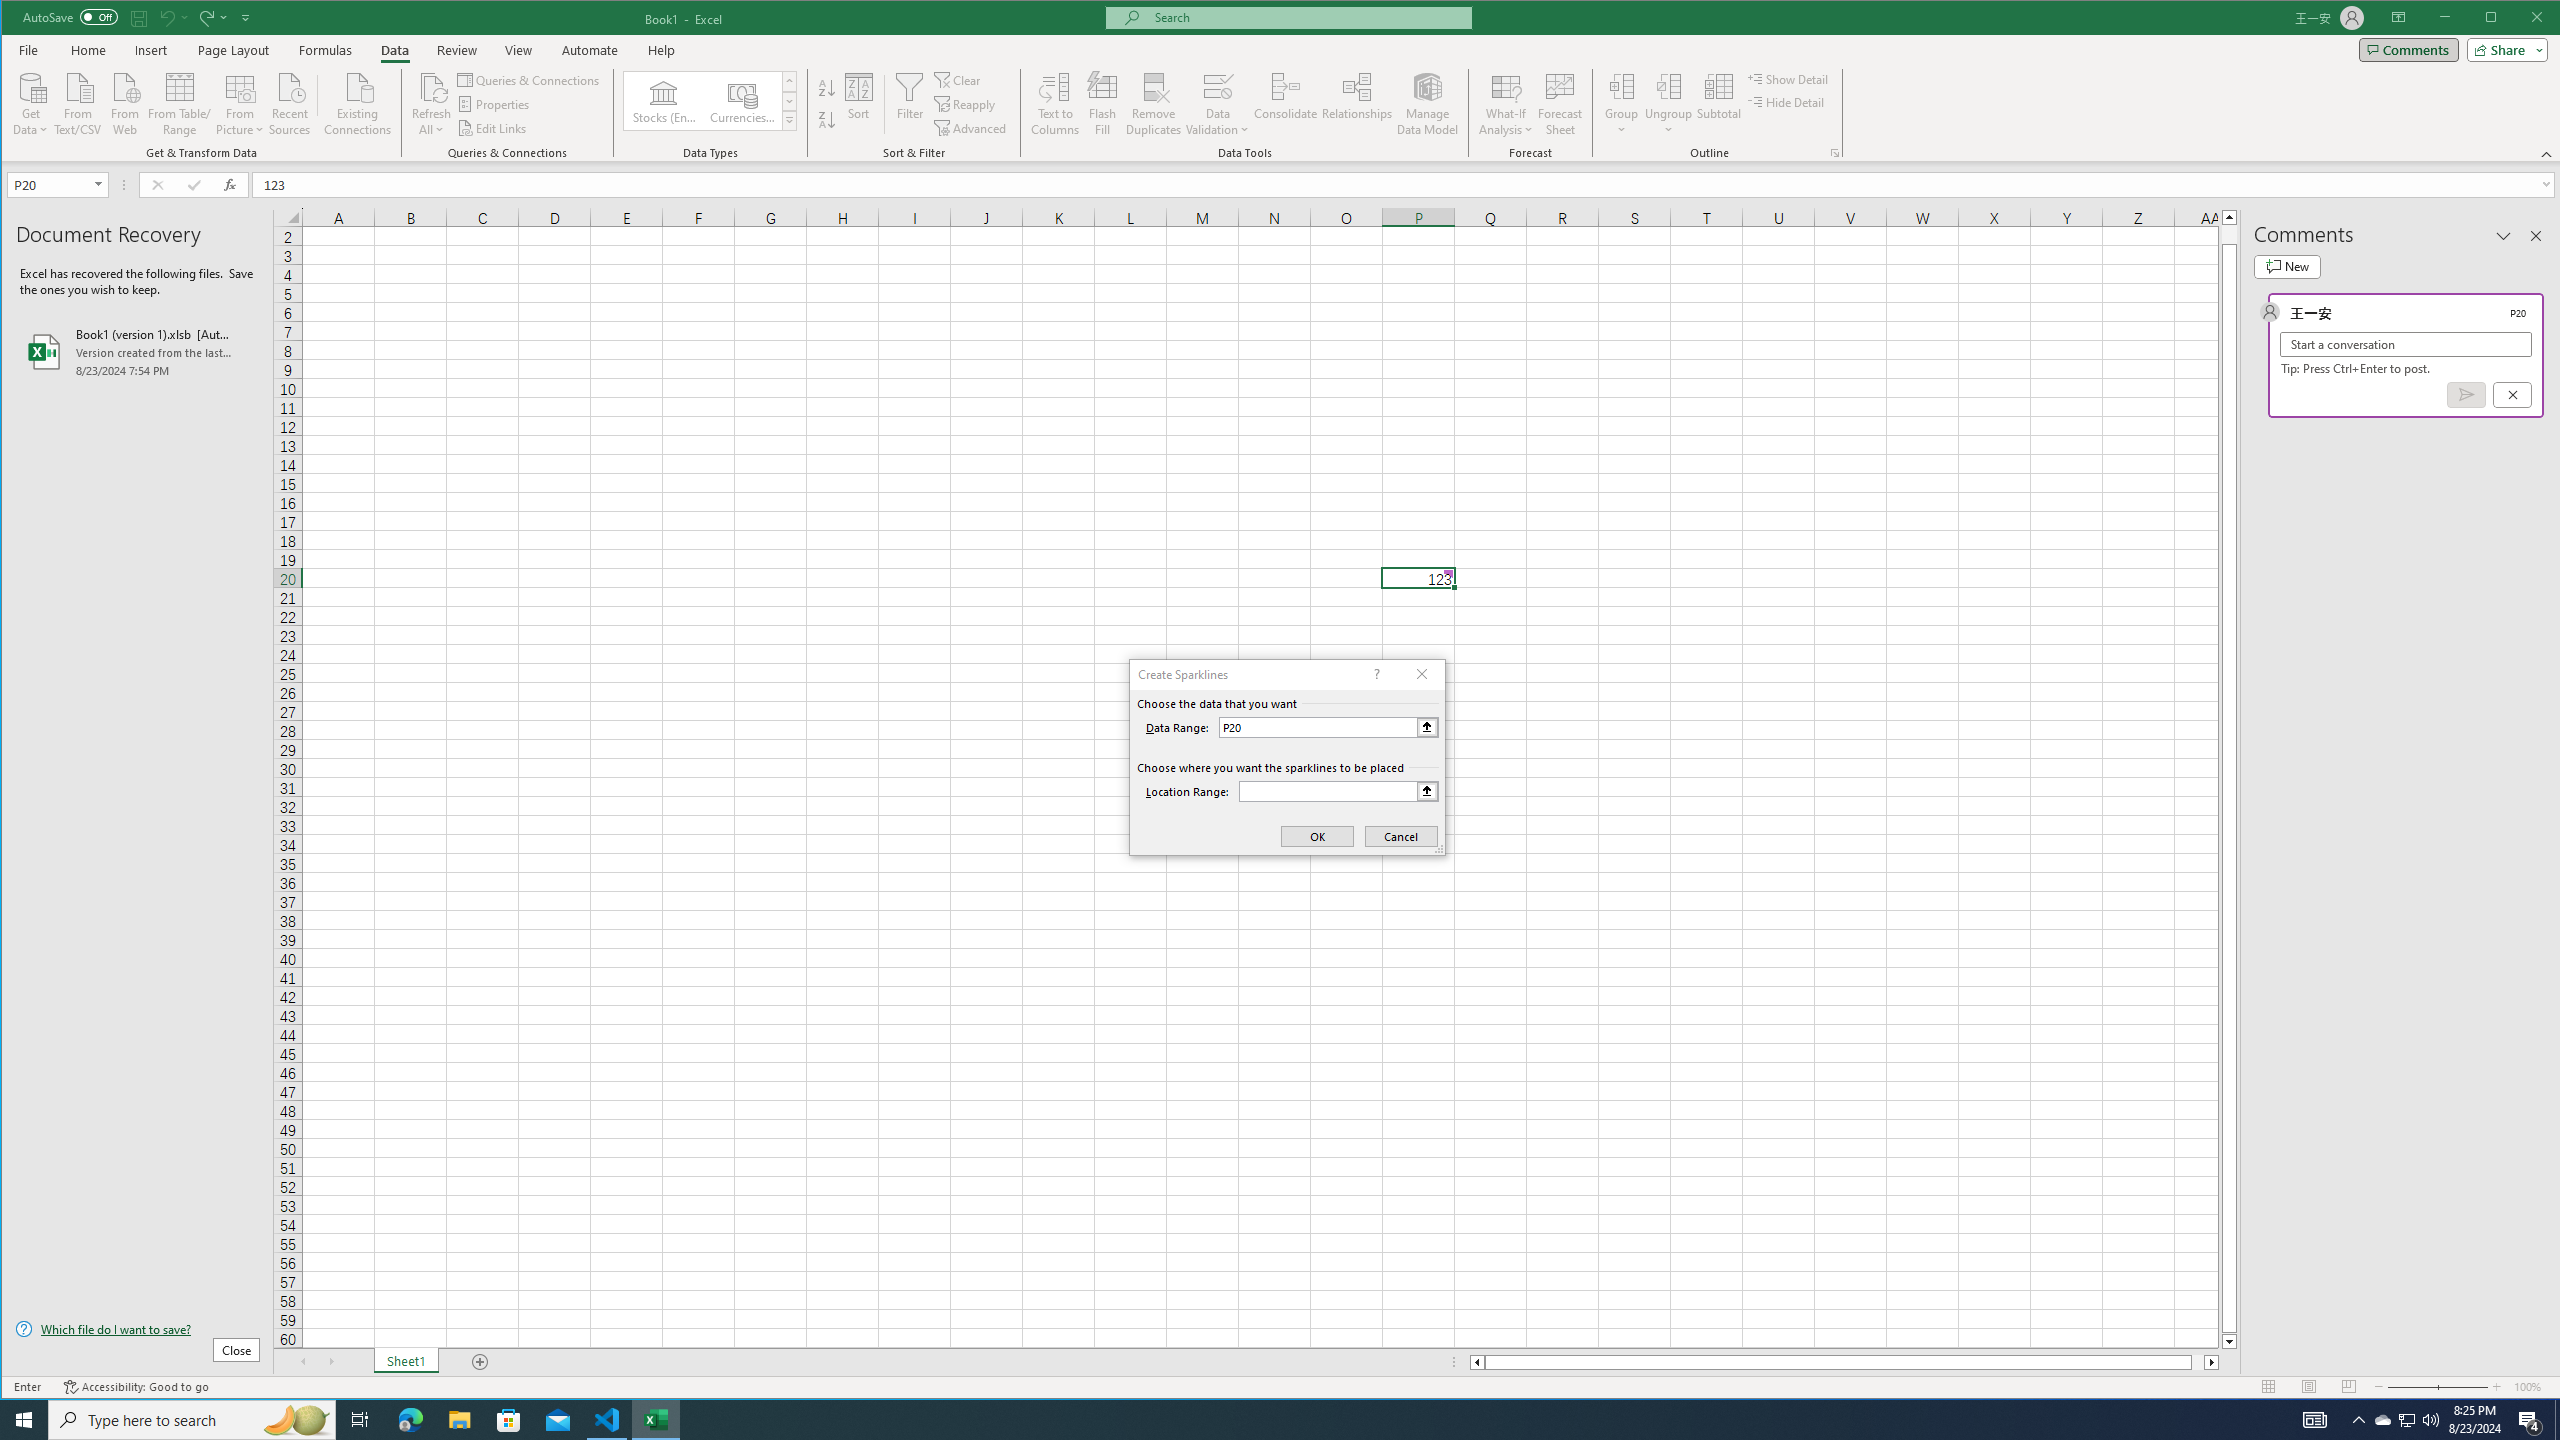  I want to click on Task Pane Options, so click(2503, 236).